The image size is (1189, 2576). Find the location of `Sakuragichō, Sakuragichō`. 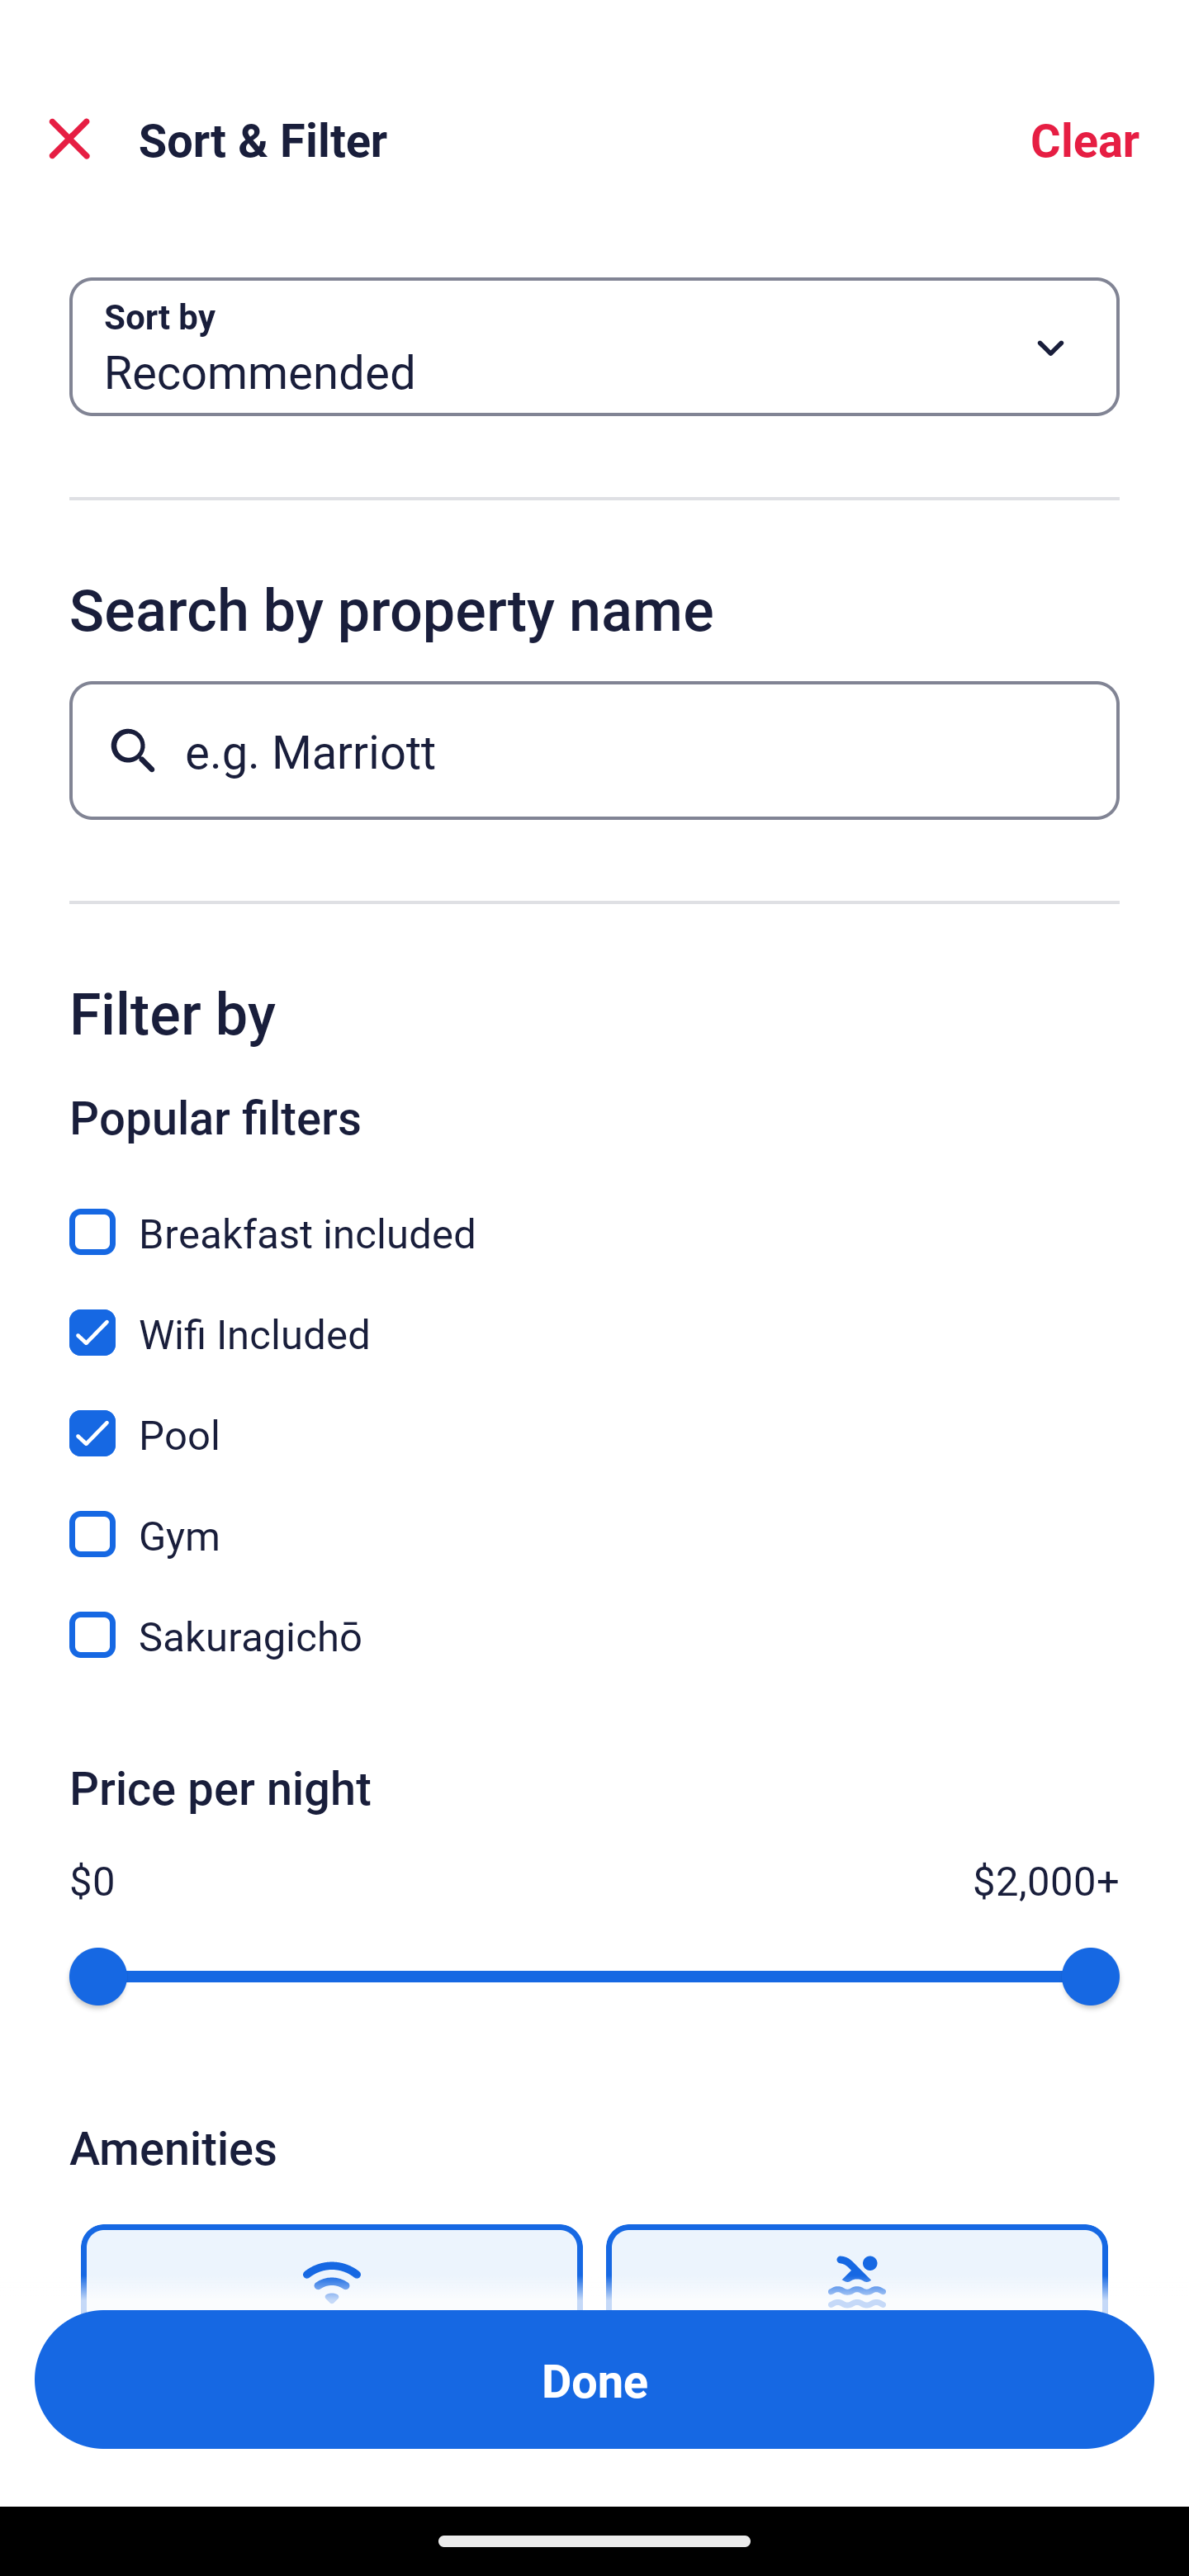

Sakuragichō, Sakuragichō is located at coordinates (594, 1635).